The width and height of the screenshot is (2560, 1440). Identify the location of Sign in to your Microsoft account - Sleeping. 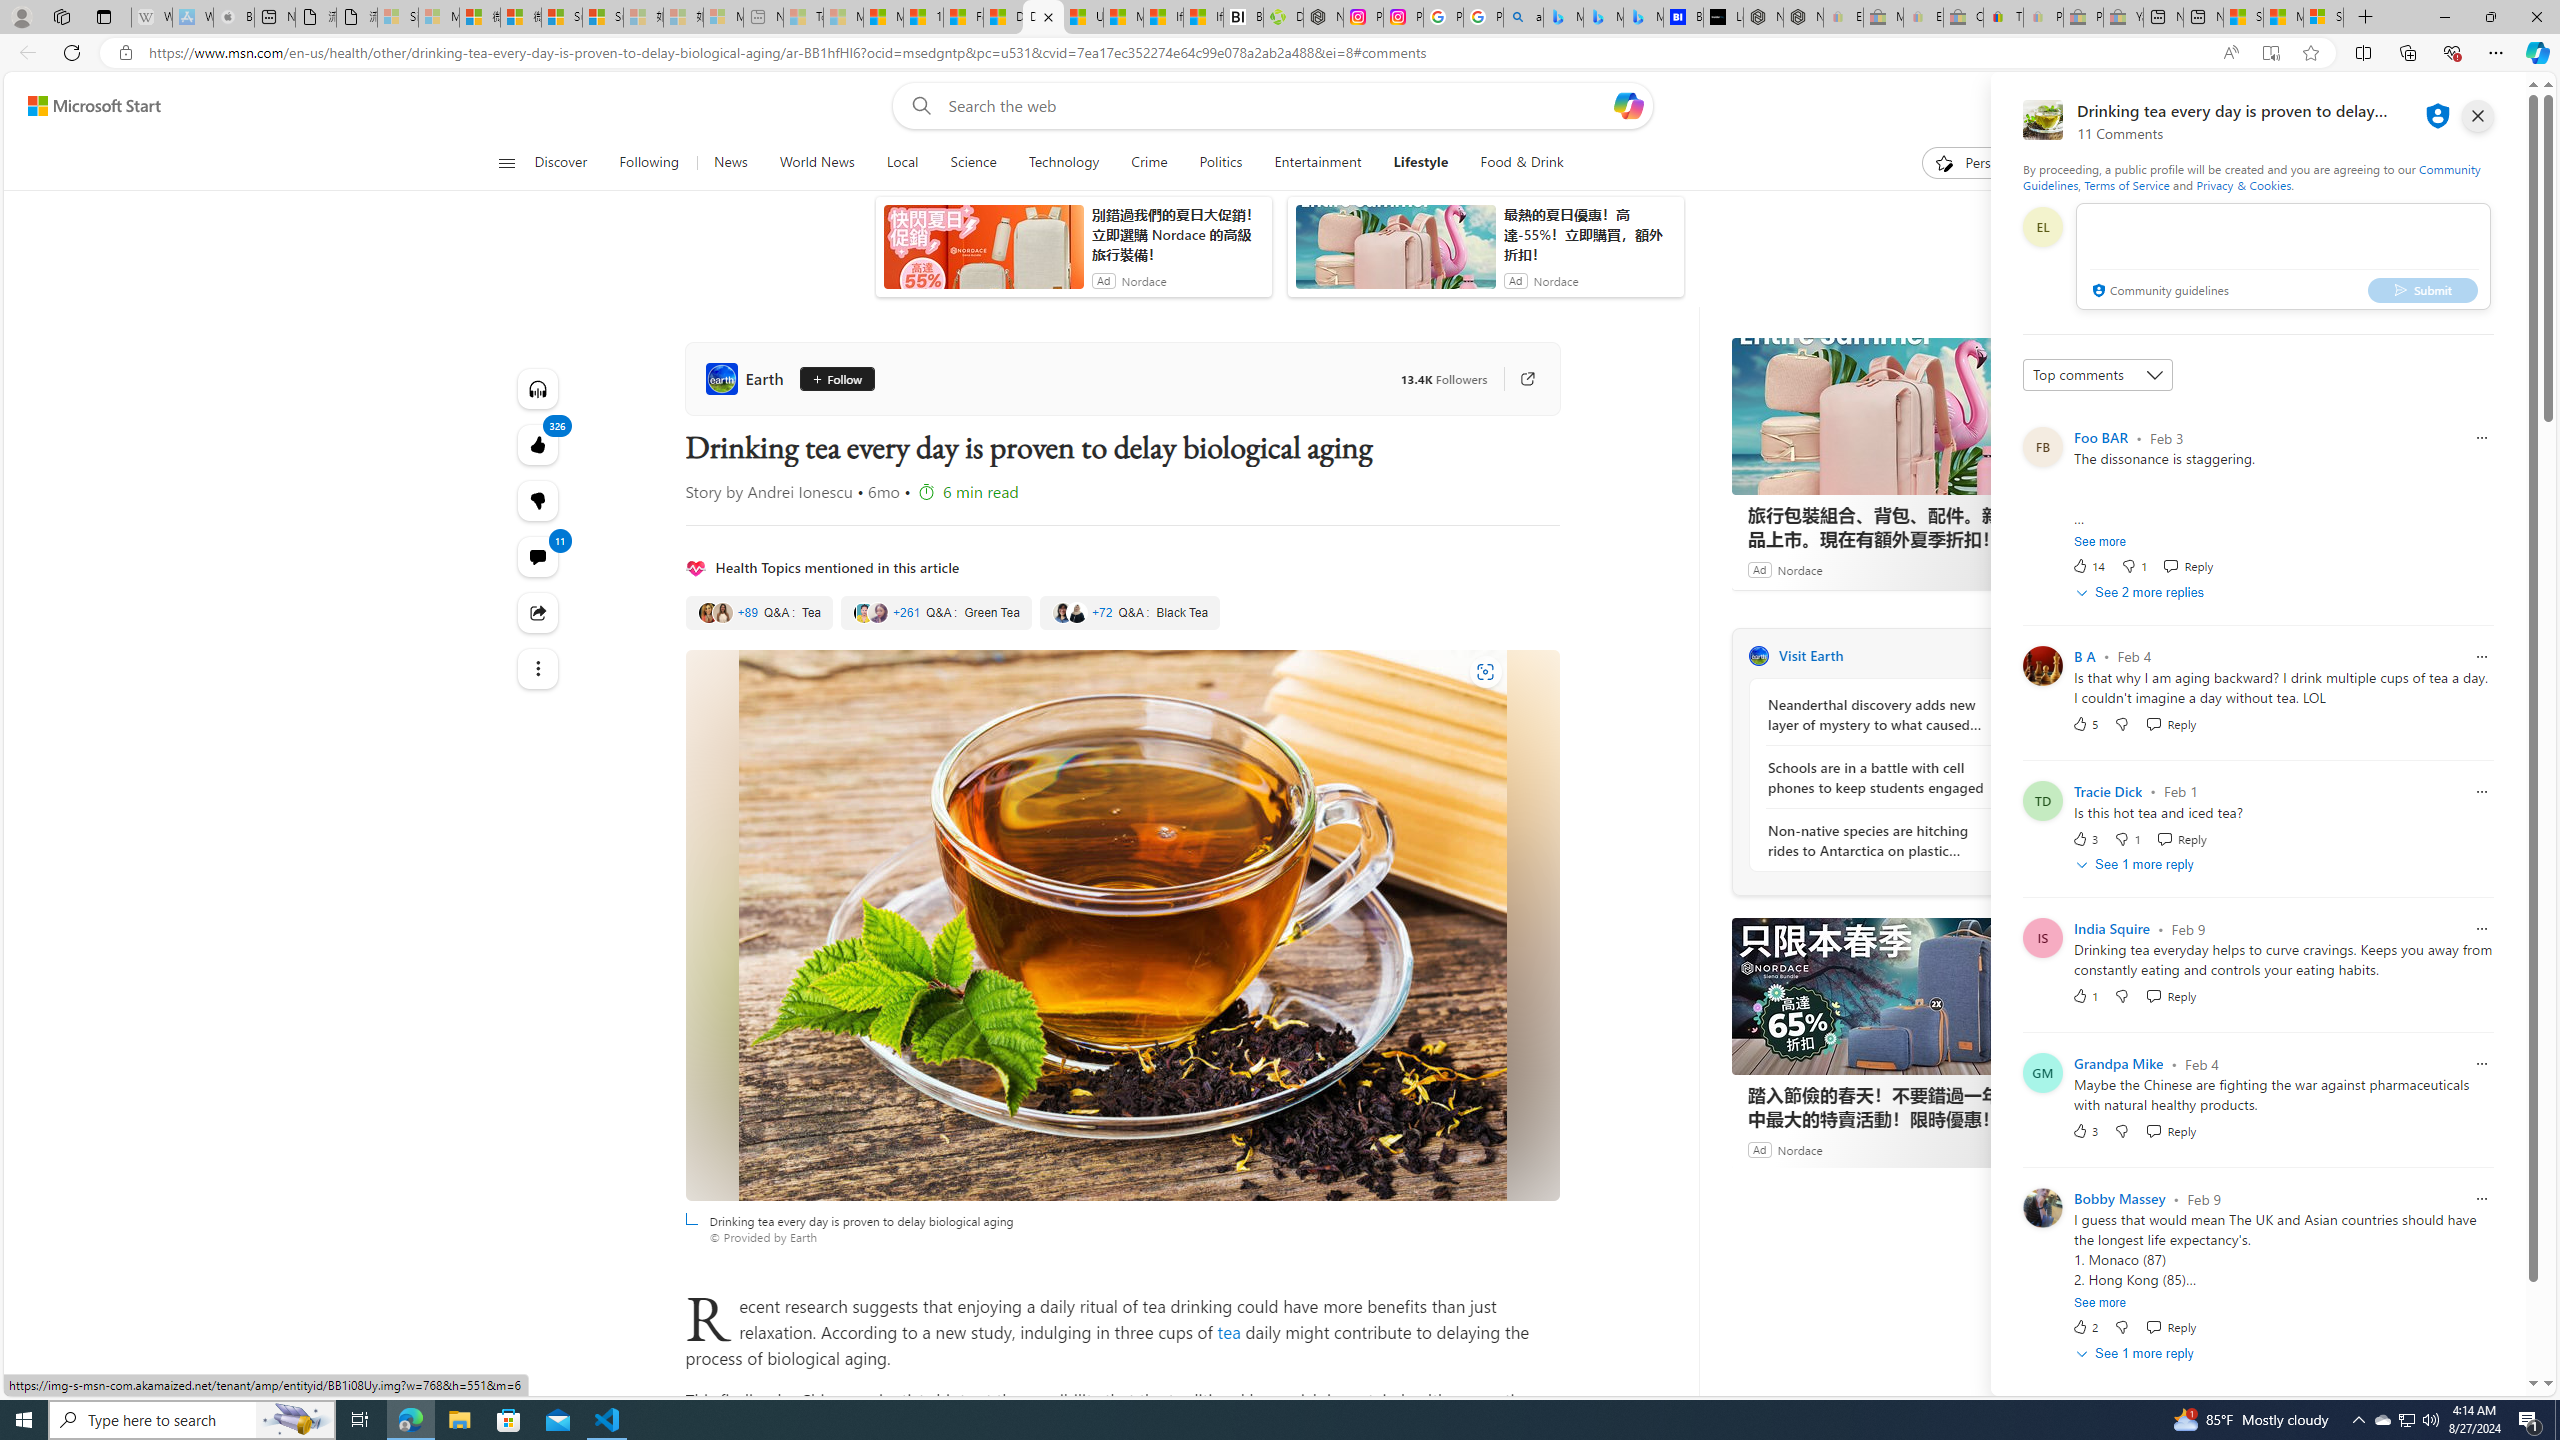
(398, 17).